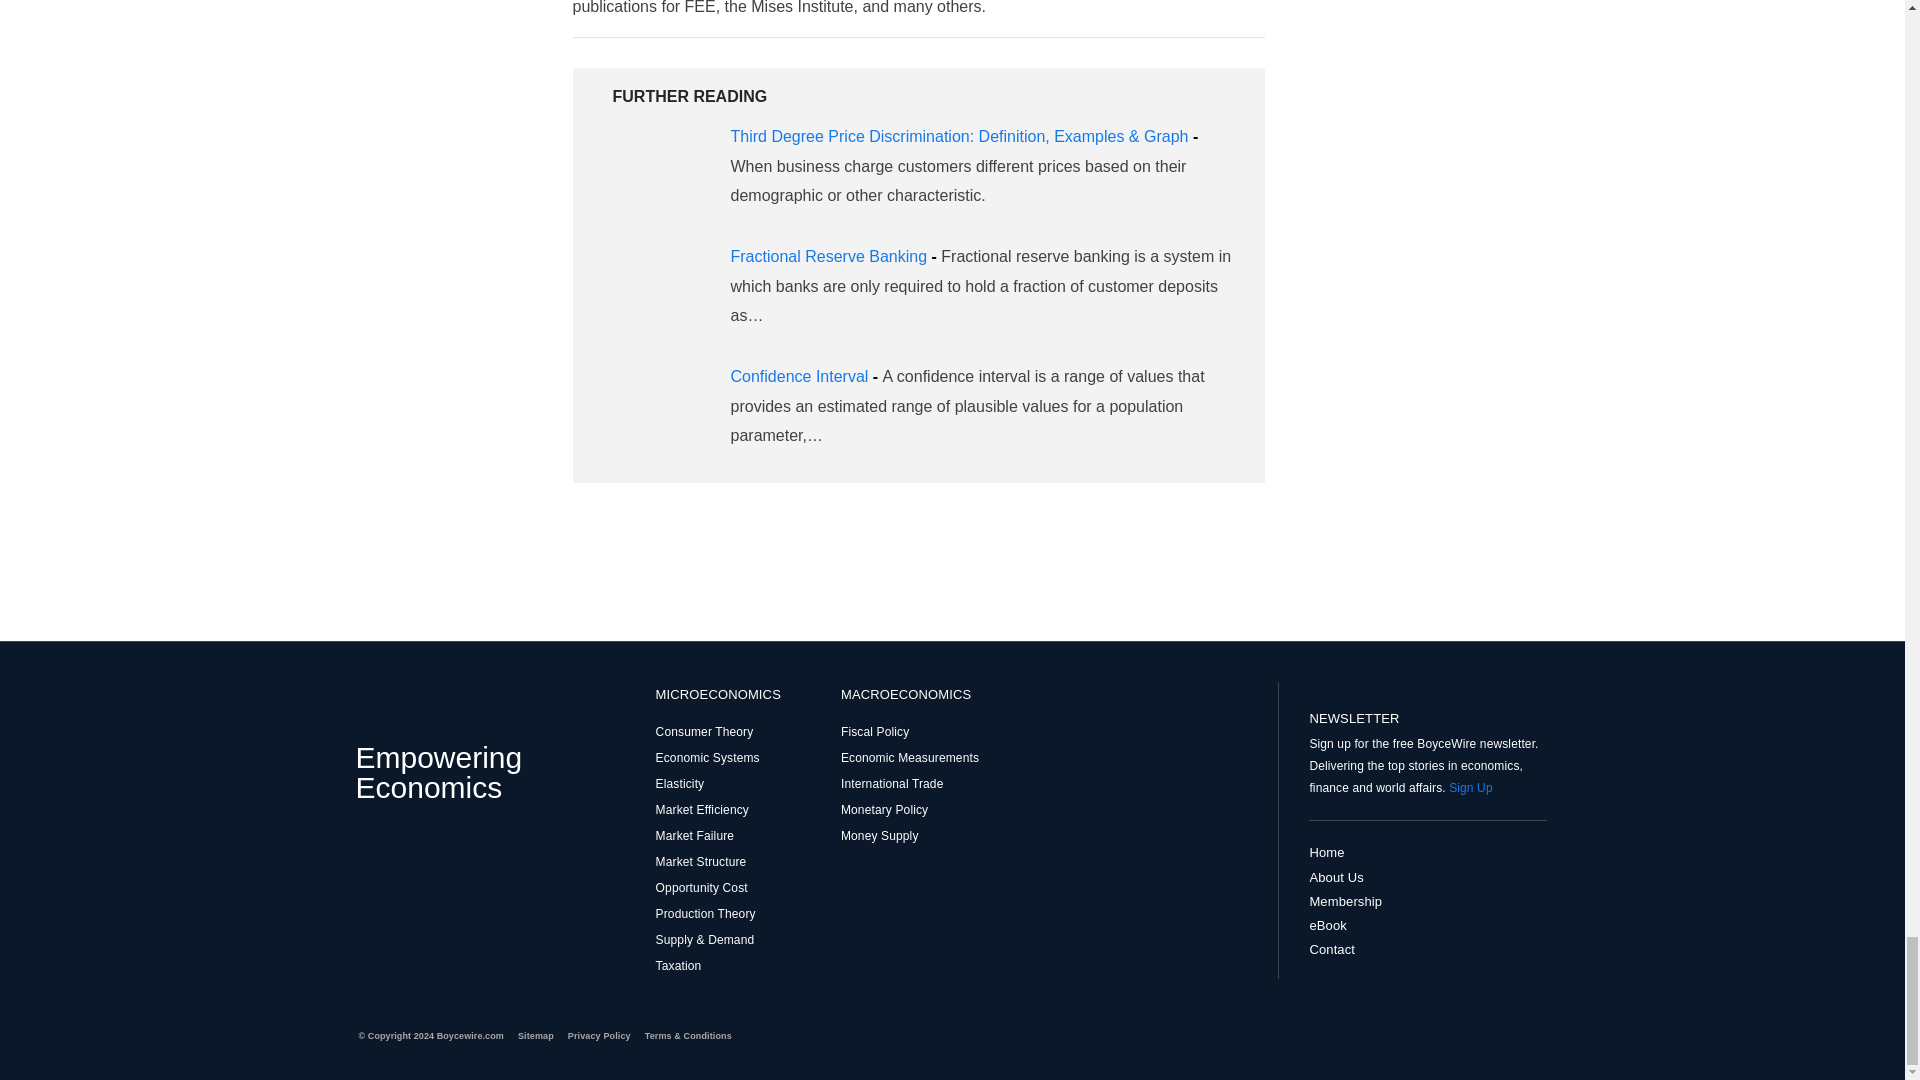  What do you see at coordinates (402, 850) in the screenshot?
I see `instagram` at bounding box center [402, 850].